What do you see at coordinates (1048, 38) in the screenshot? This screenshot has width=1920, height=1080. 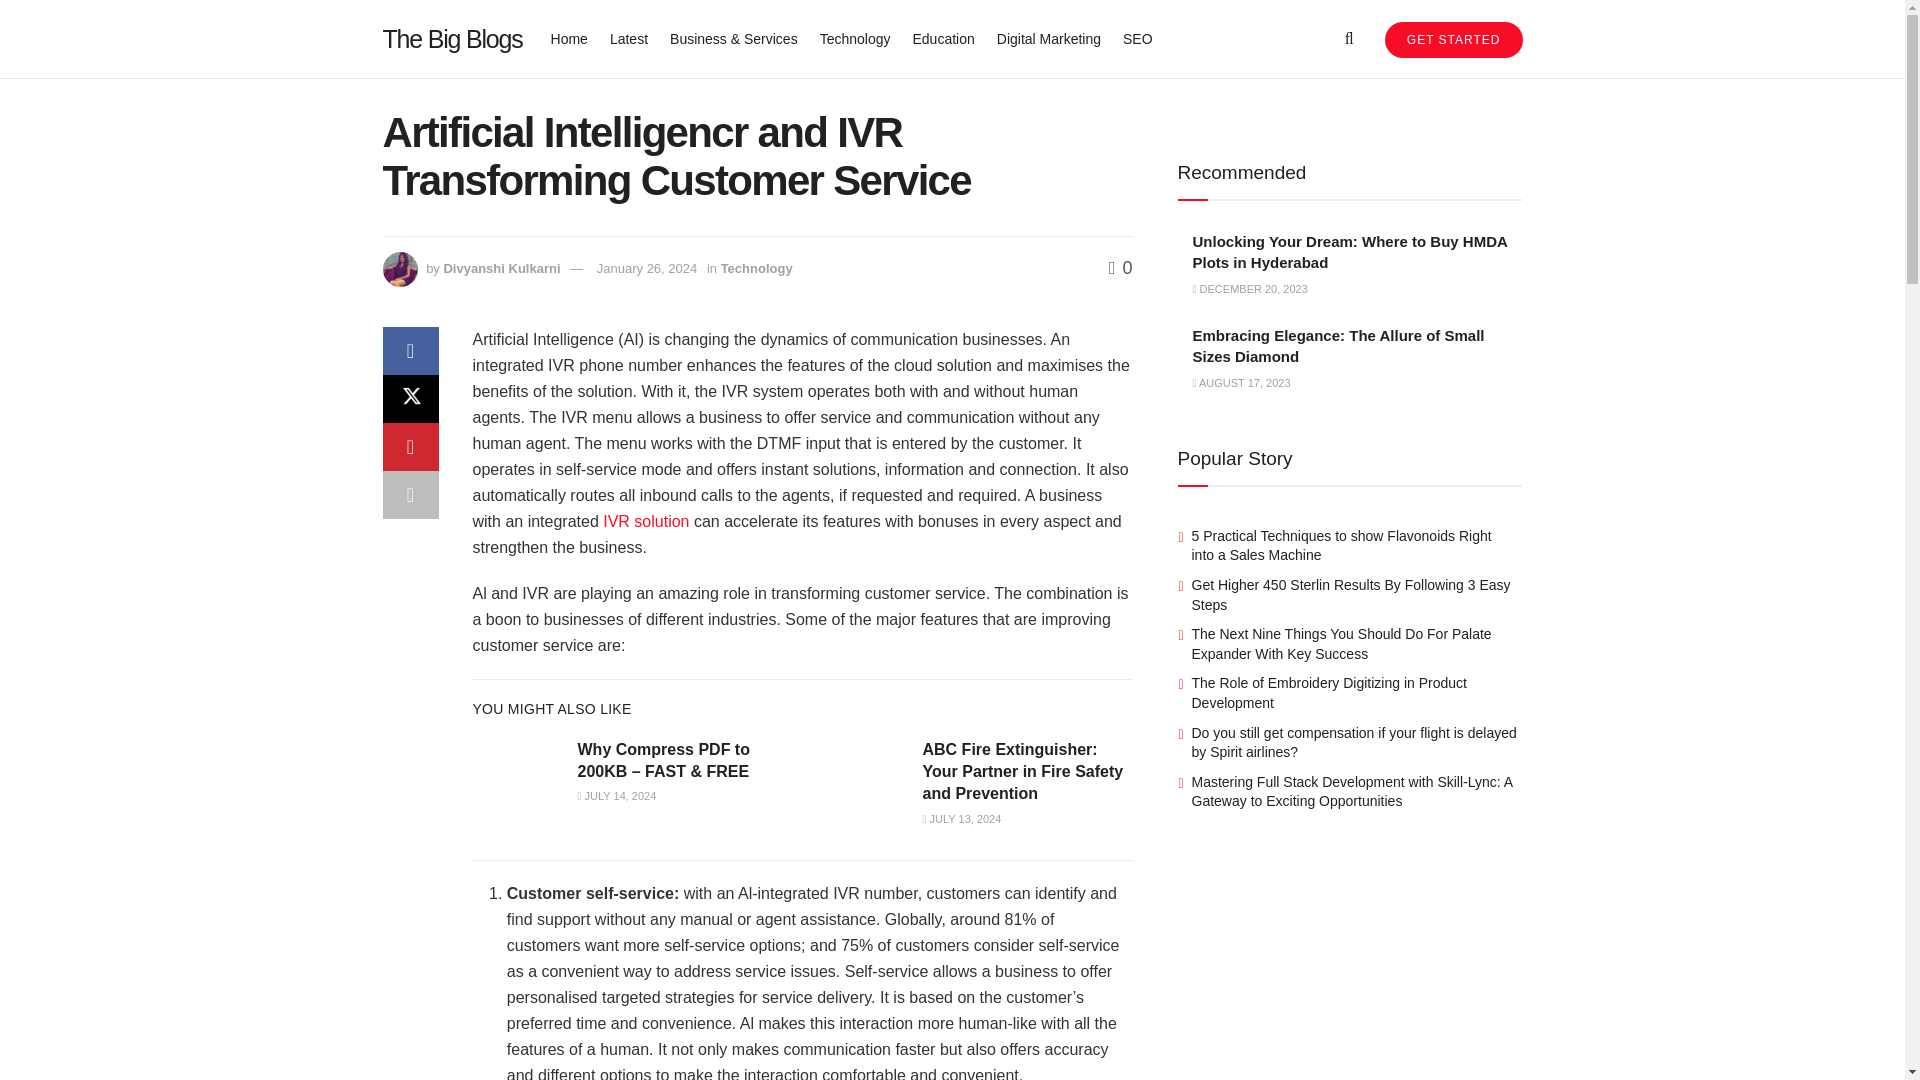 I see `Digital Marketing` at bounding box center [1048, 38].